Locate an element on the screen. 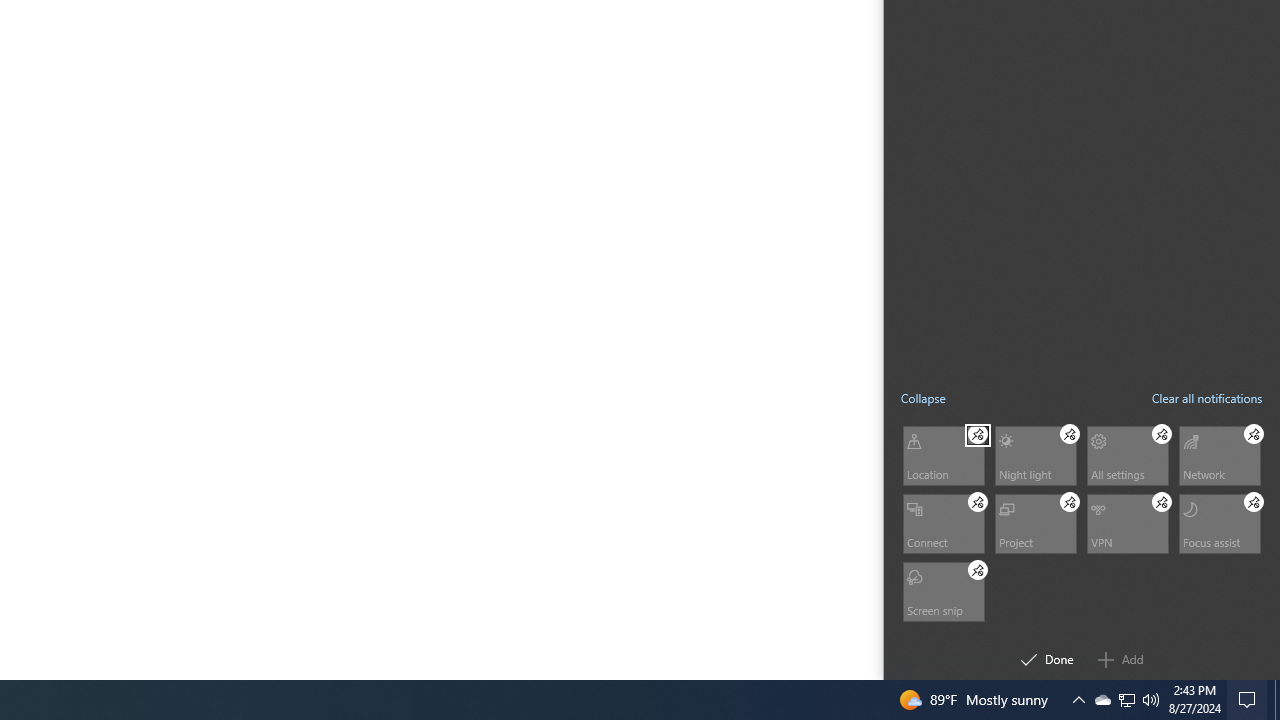 The width and height of the screenshot is (1280, 720). Connect is located at coordinates (1250, 700).